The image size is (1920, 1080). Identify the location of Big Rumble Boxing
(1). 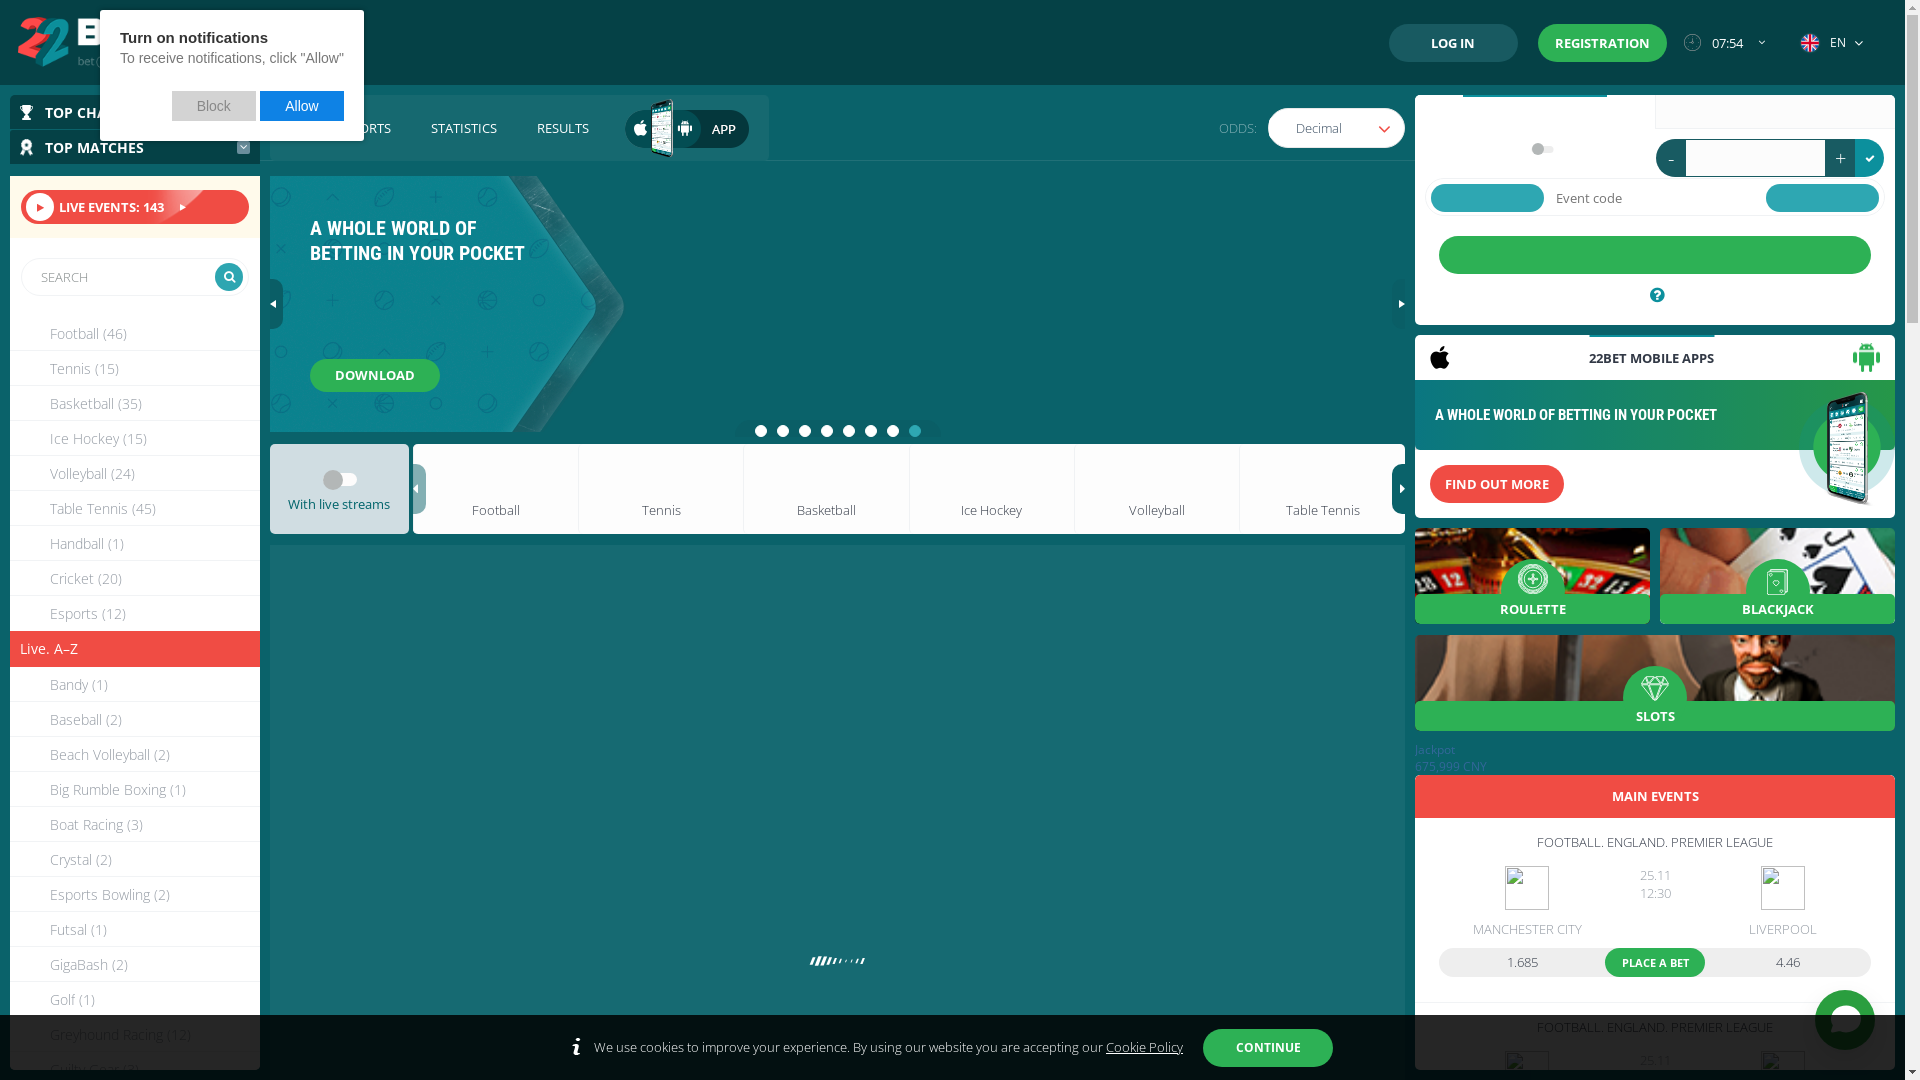
(135, 790).